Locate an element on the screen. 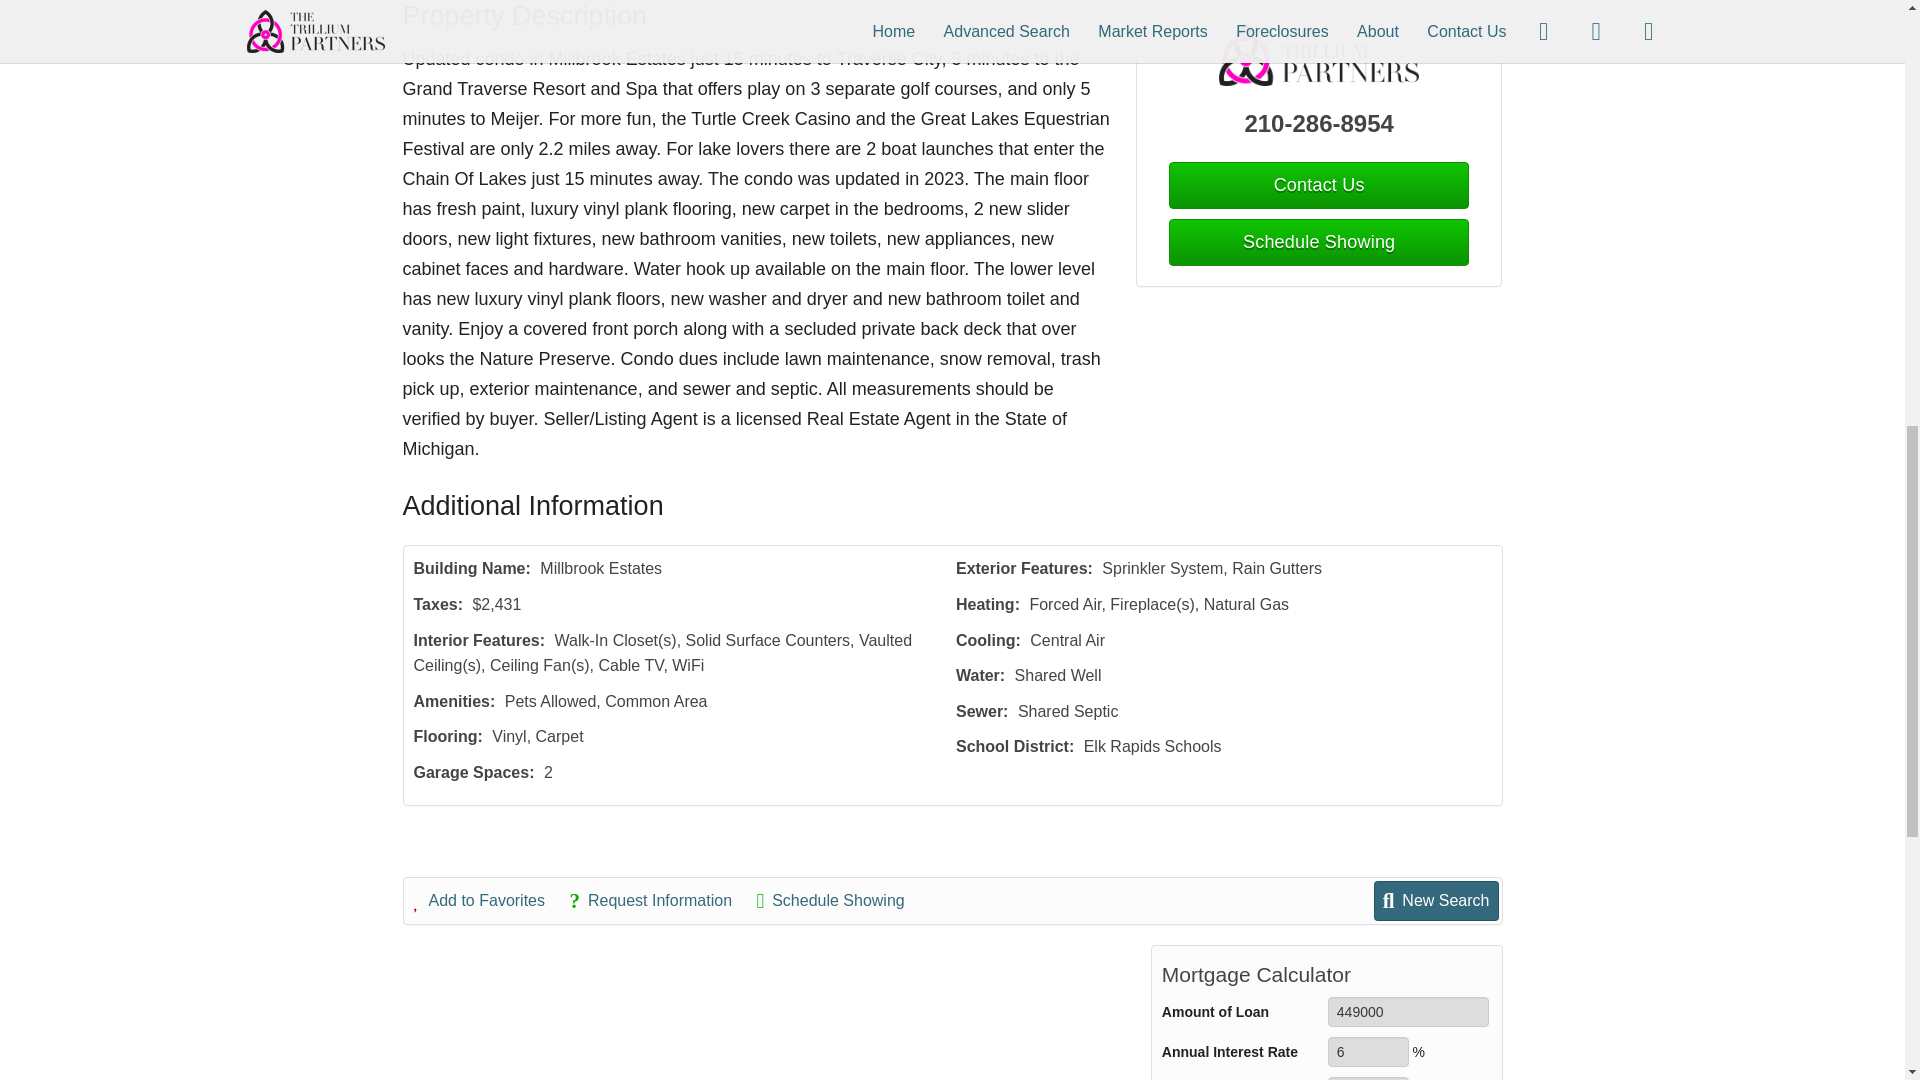  Contact Us is located at coordinates (1318, 186).